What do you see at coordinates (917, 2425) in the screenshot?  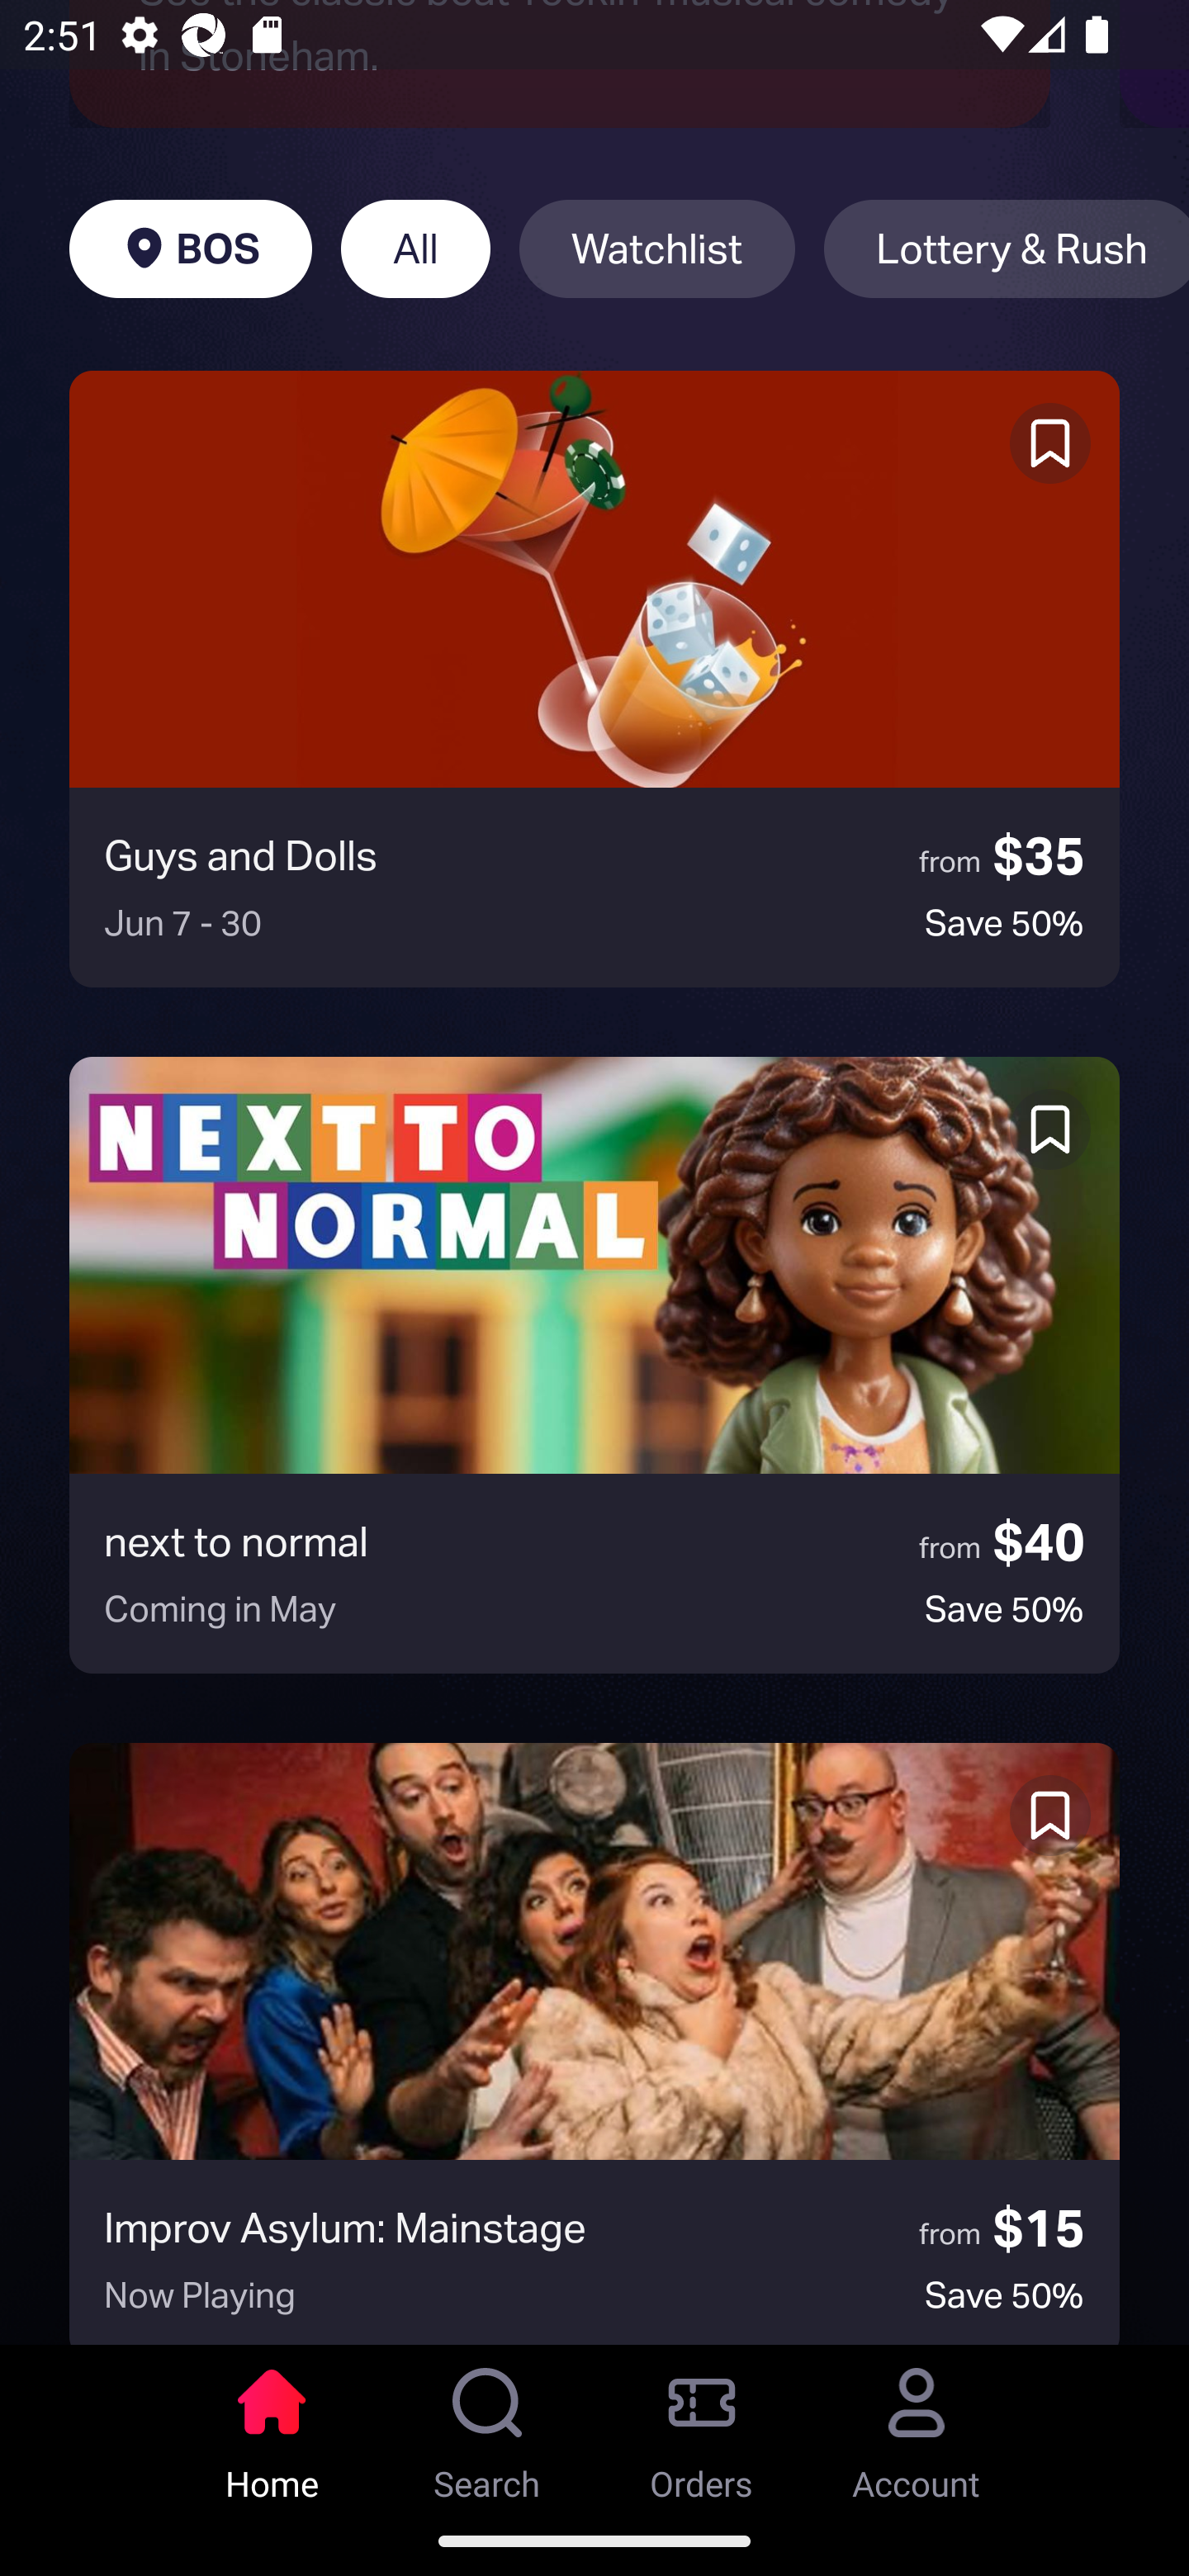 I see `Account` at bounding box center [917, 2425].